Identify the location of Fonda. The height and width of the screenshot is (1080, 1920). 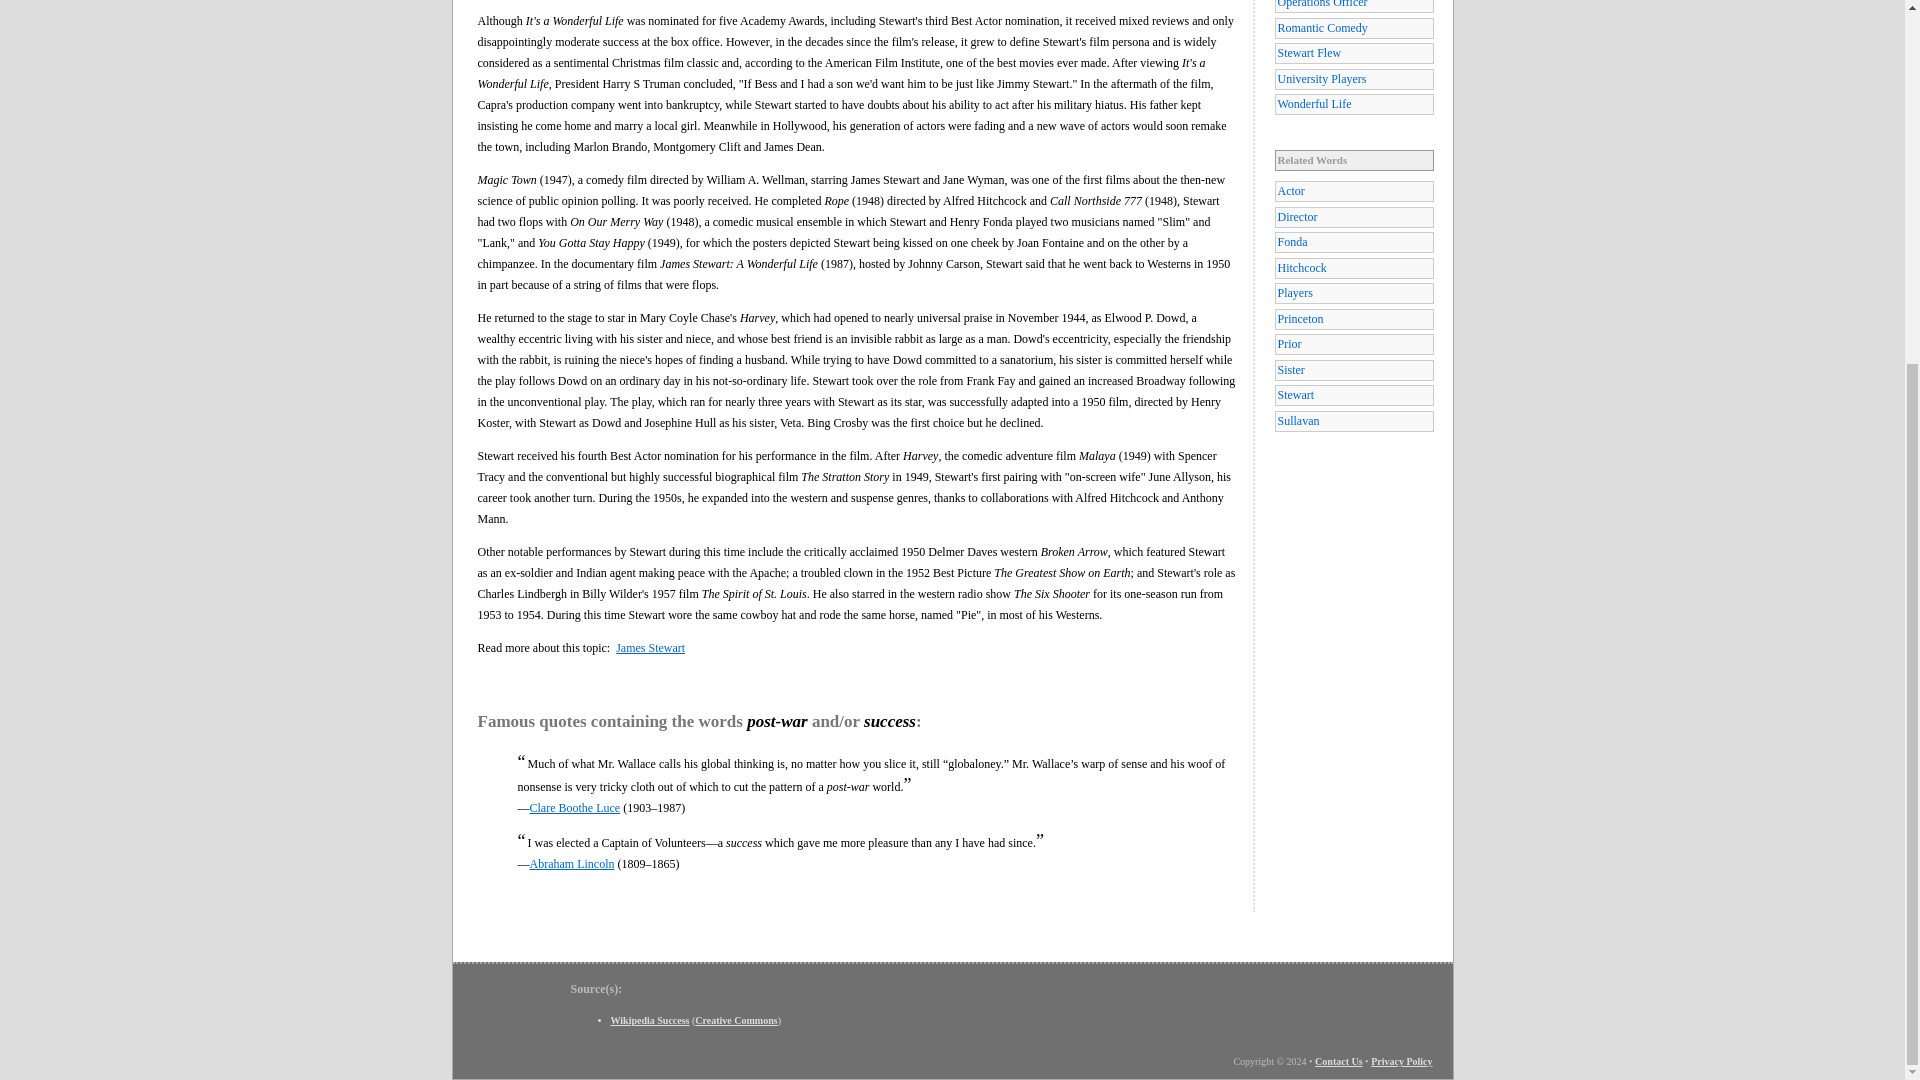
(1353, 242).